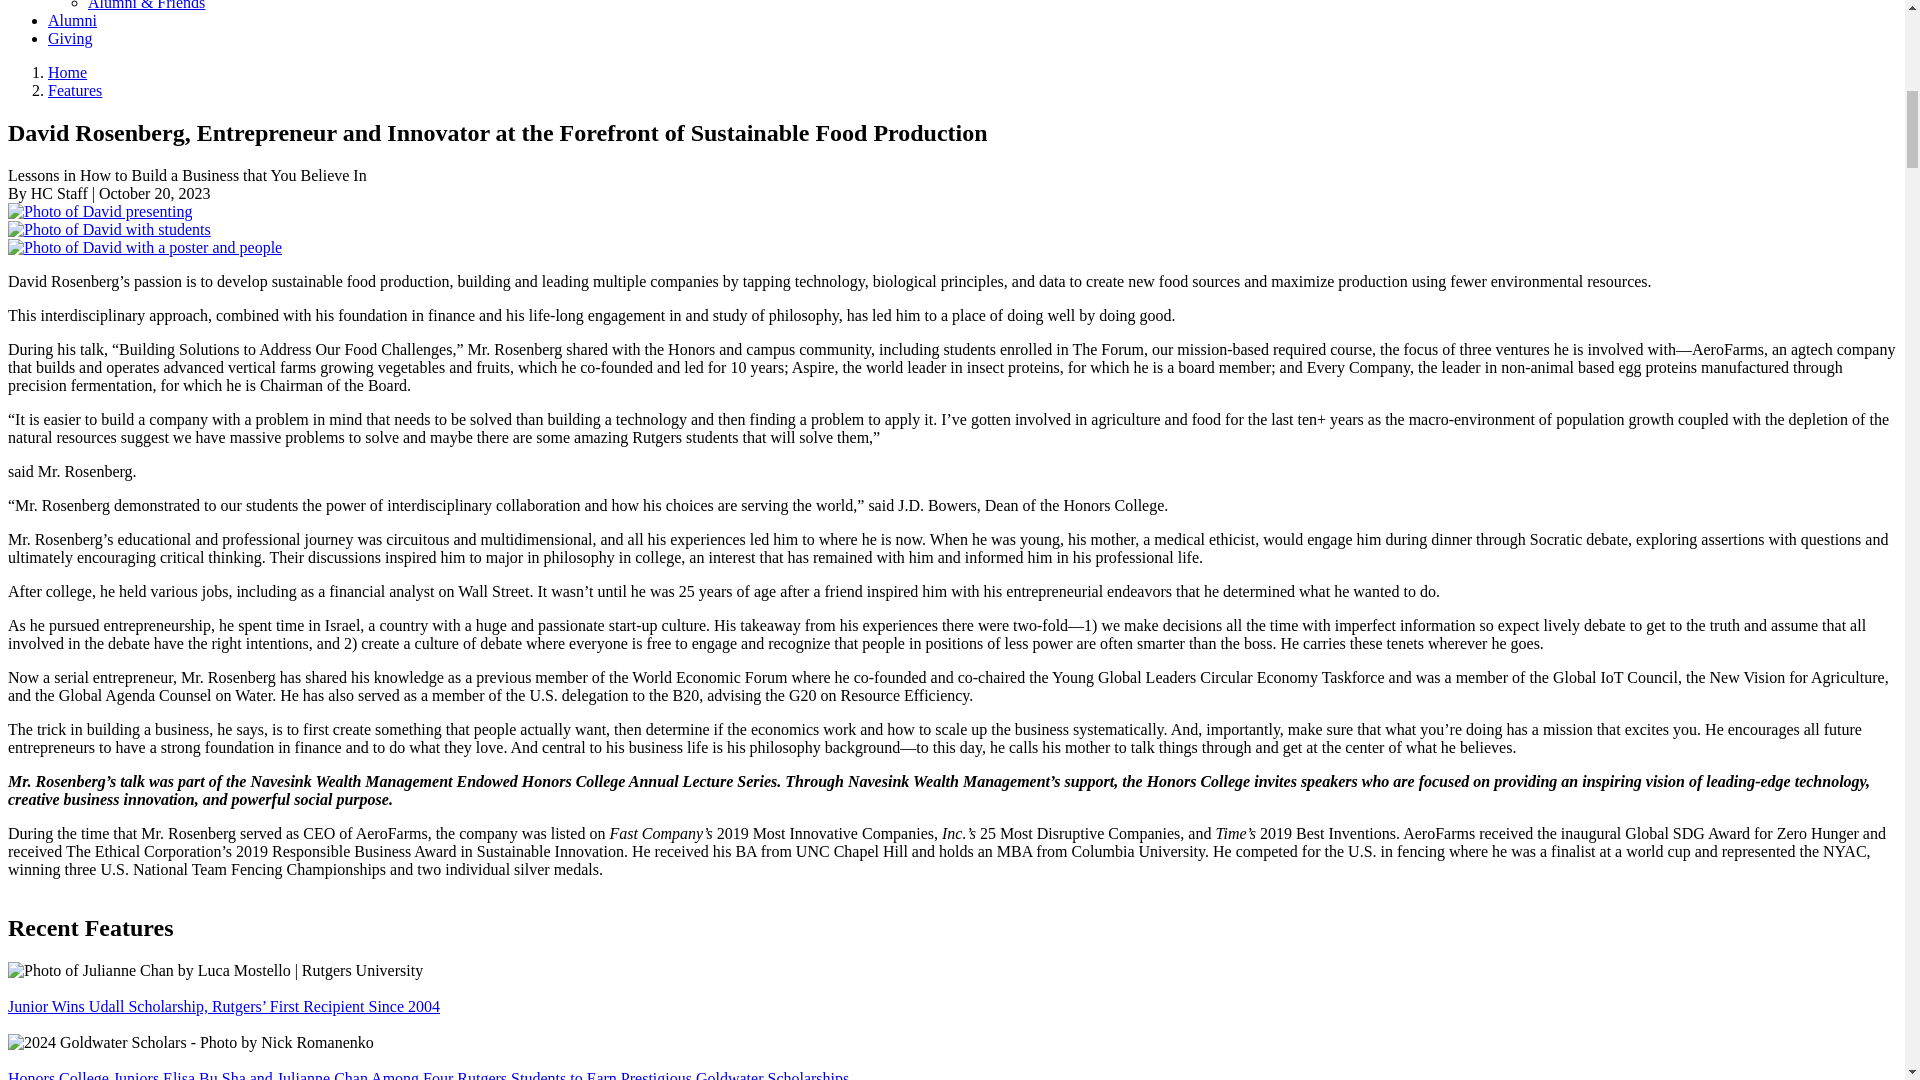 The height and width of the screenshot is (1080, 1920). What do you see at coordinates (100, 212) in the screenshot?
I see `Photo of David presenting` at bounding box center [100, 212].